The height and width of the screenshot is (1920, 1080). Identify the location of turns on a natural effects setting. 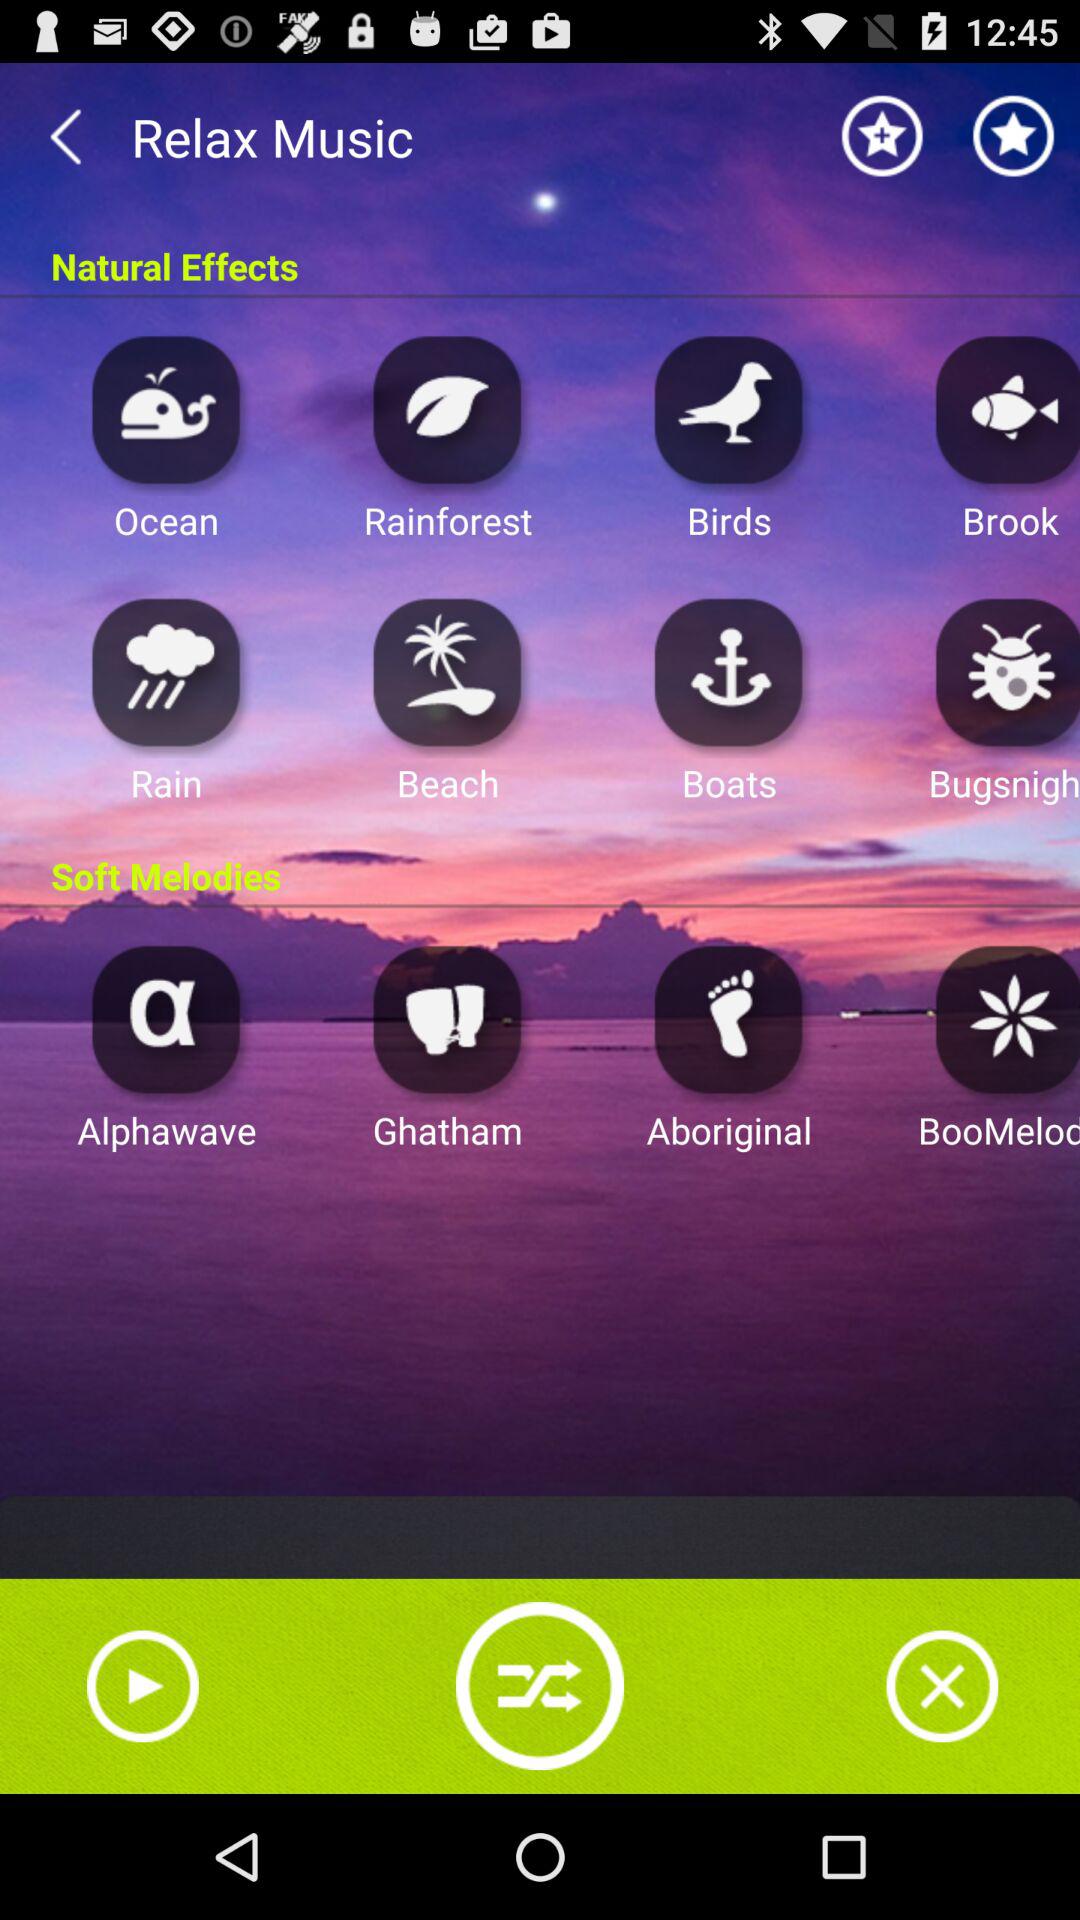
(448, 408).